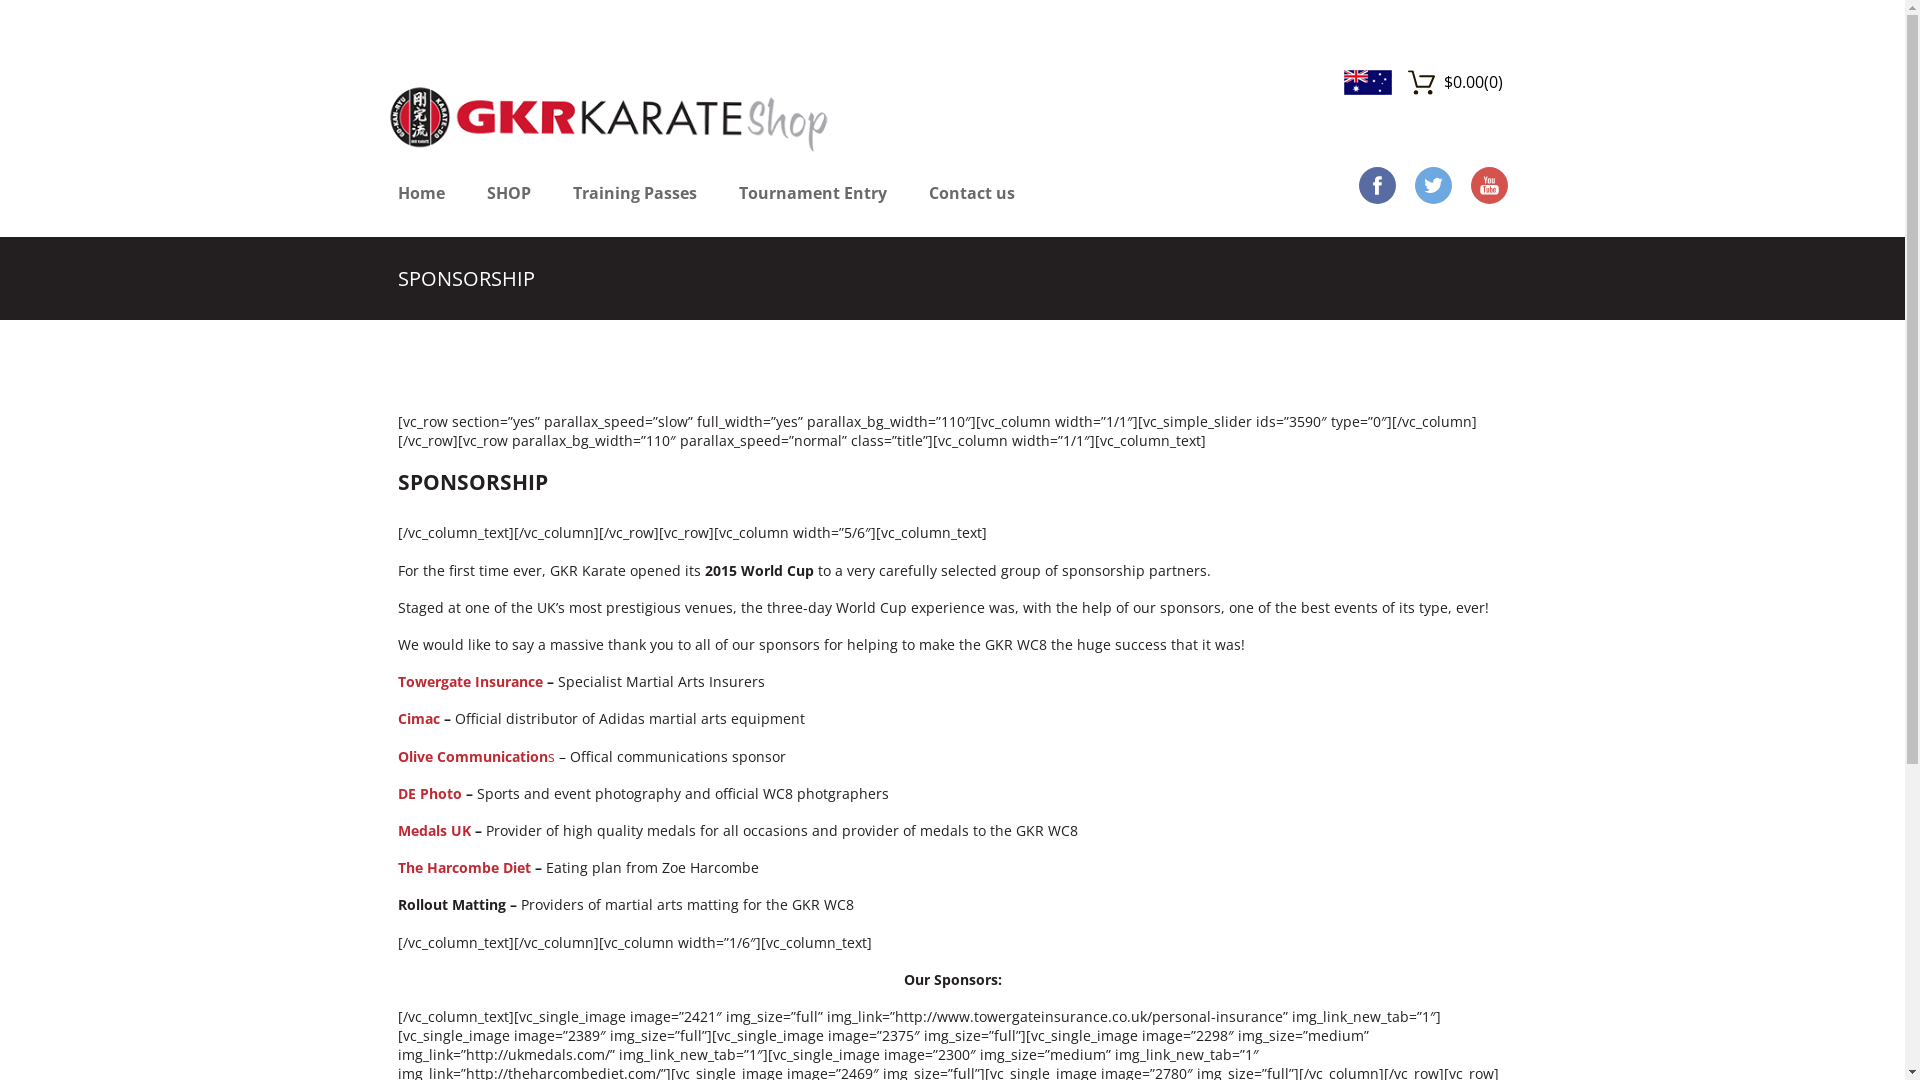  Describe the element at coordinates (470, 682) in the screenshot. I see `Towergate Insurance` at that location.